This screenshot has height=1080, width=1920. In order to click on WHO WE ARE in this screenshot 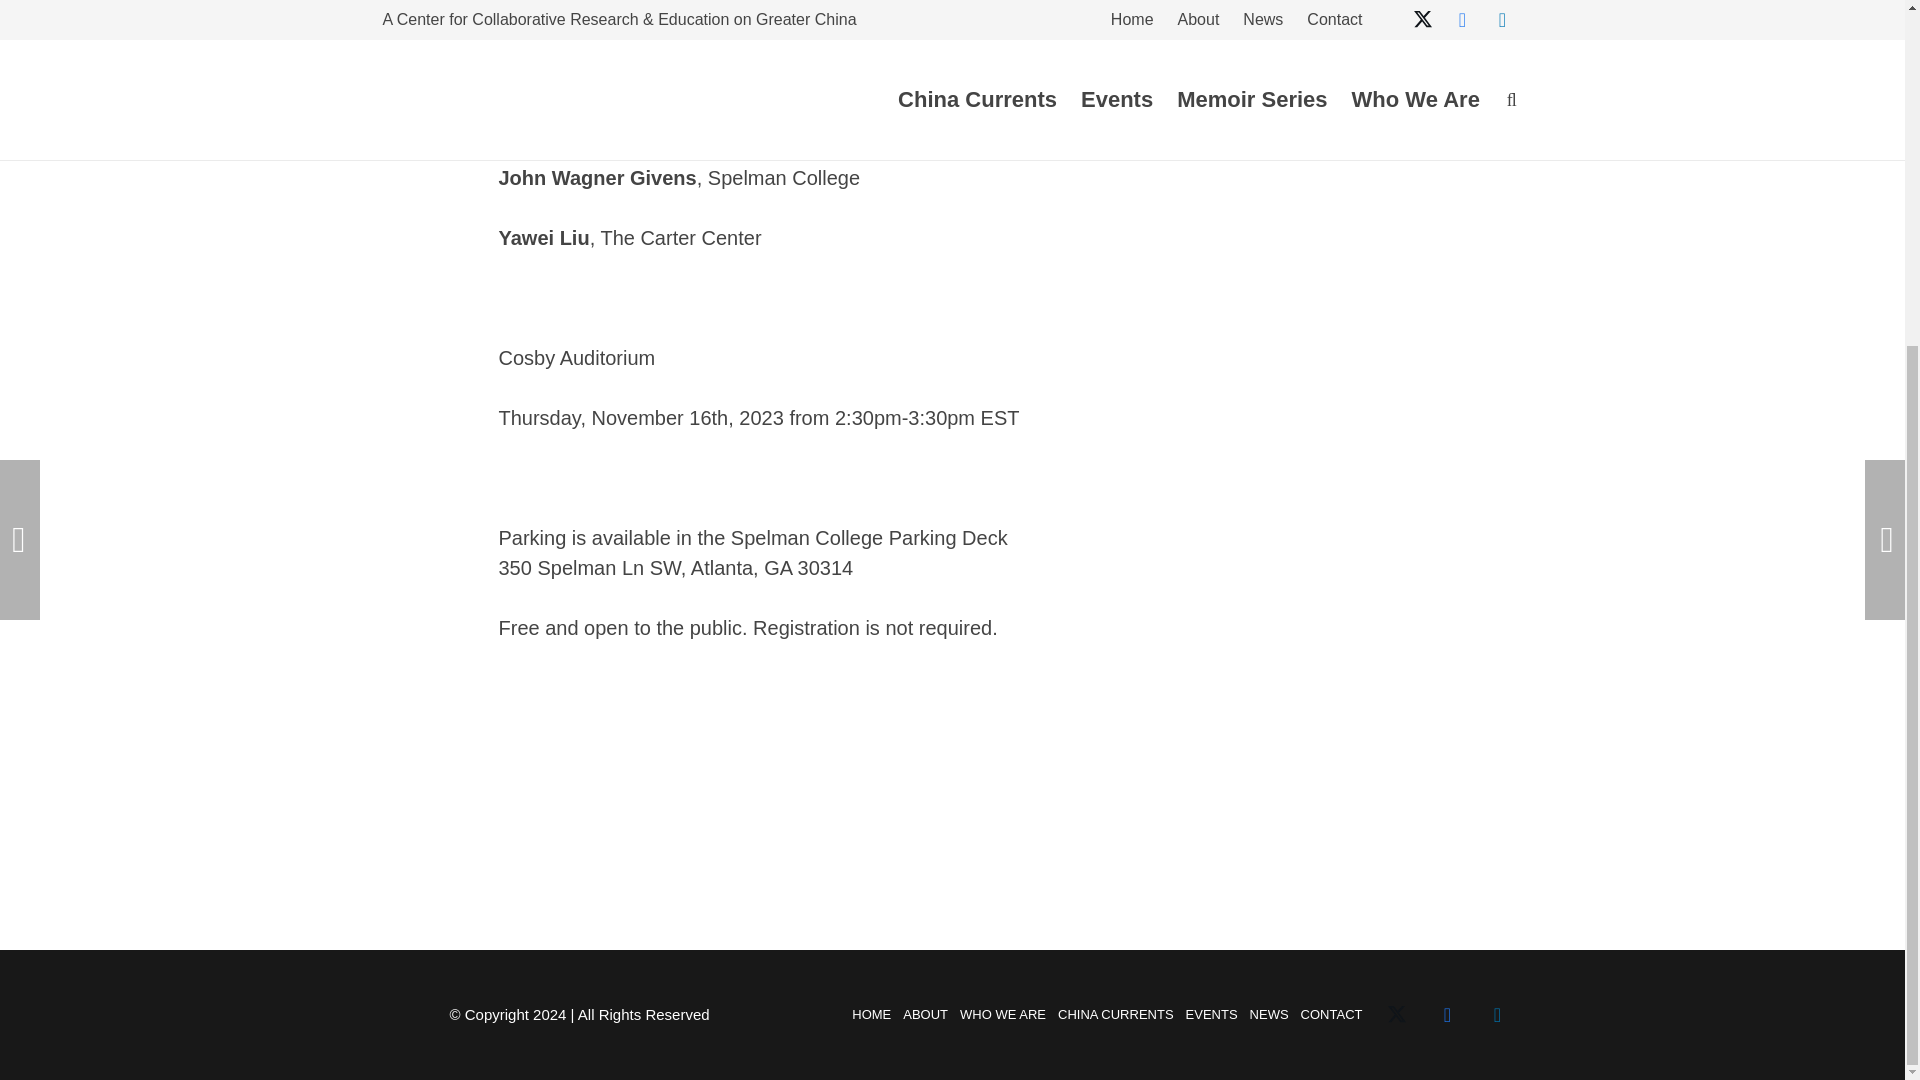, I will do `click(1003, 1014)`.